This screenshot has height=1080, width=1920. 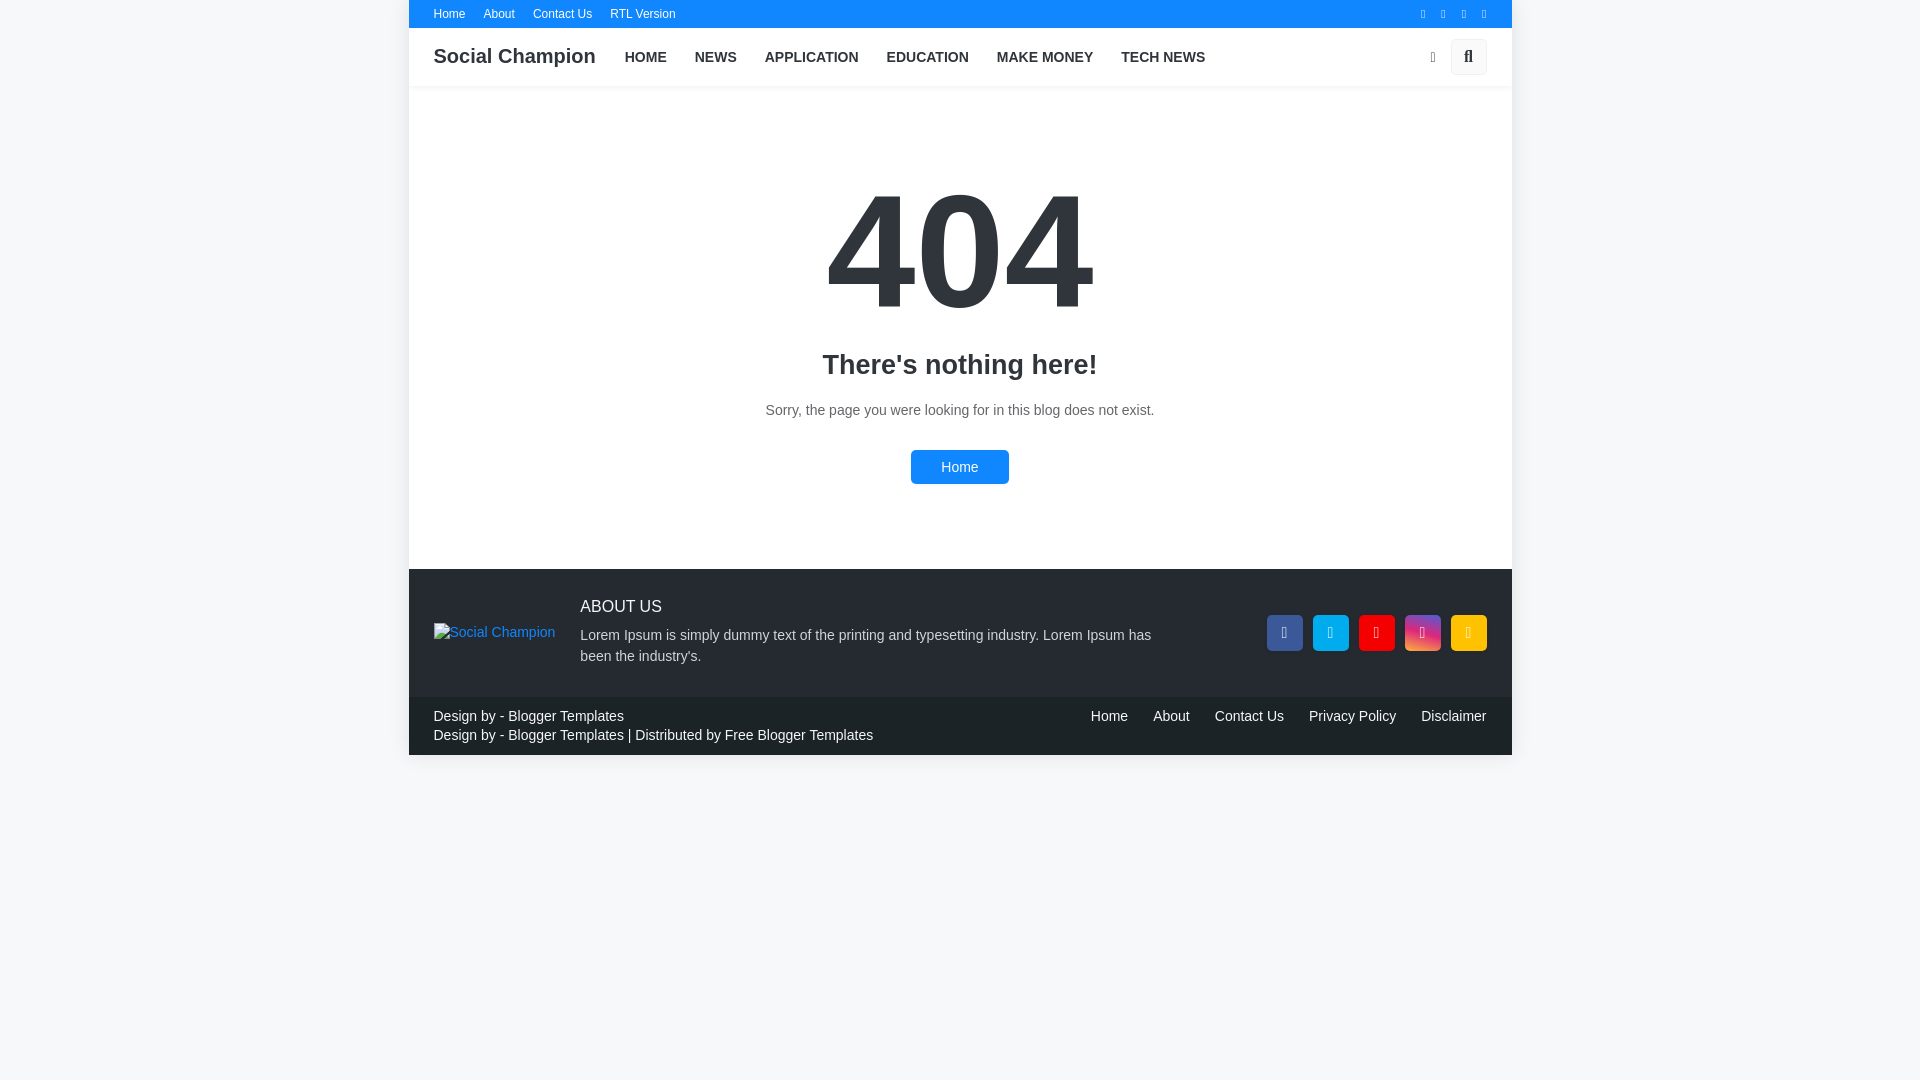 What do you see at coordinates (562, 14) in the screenshot?
I see `Contact Us` at bounding box center [562, 14].